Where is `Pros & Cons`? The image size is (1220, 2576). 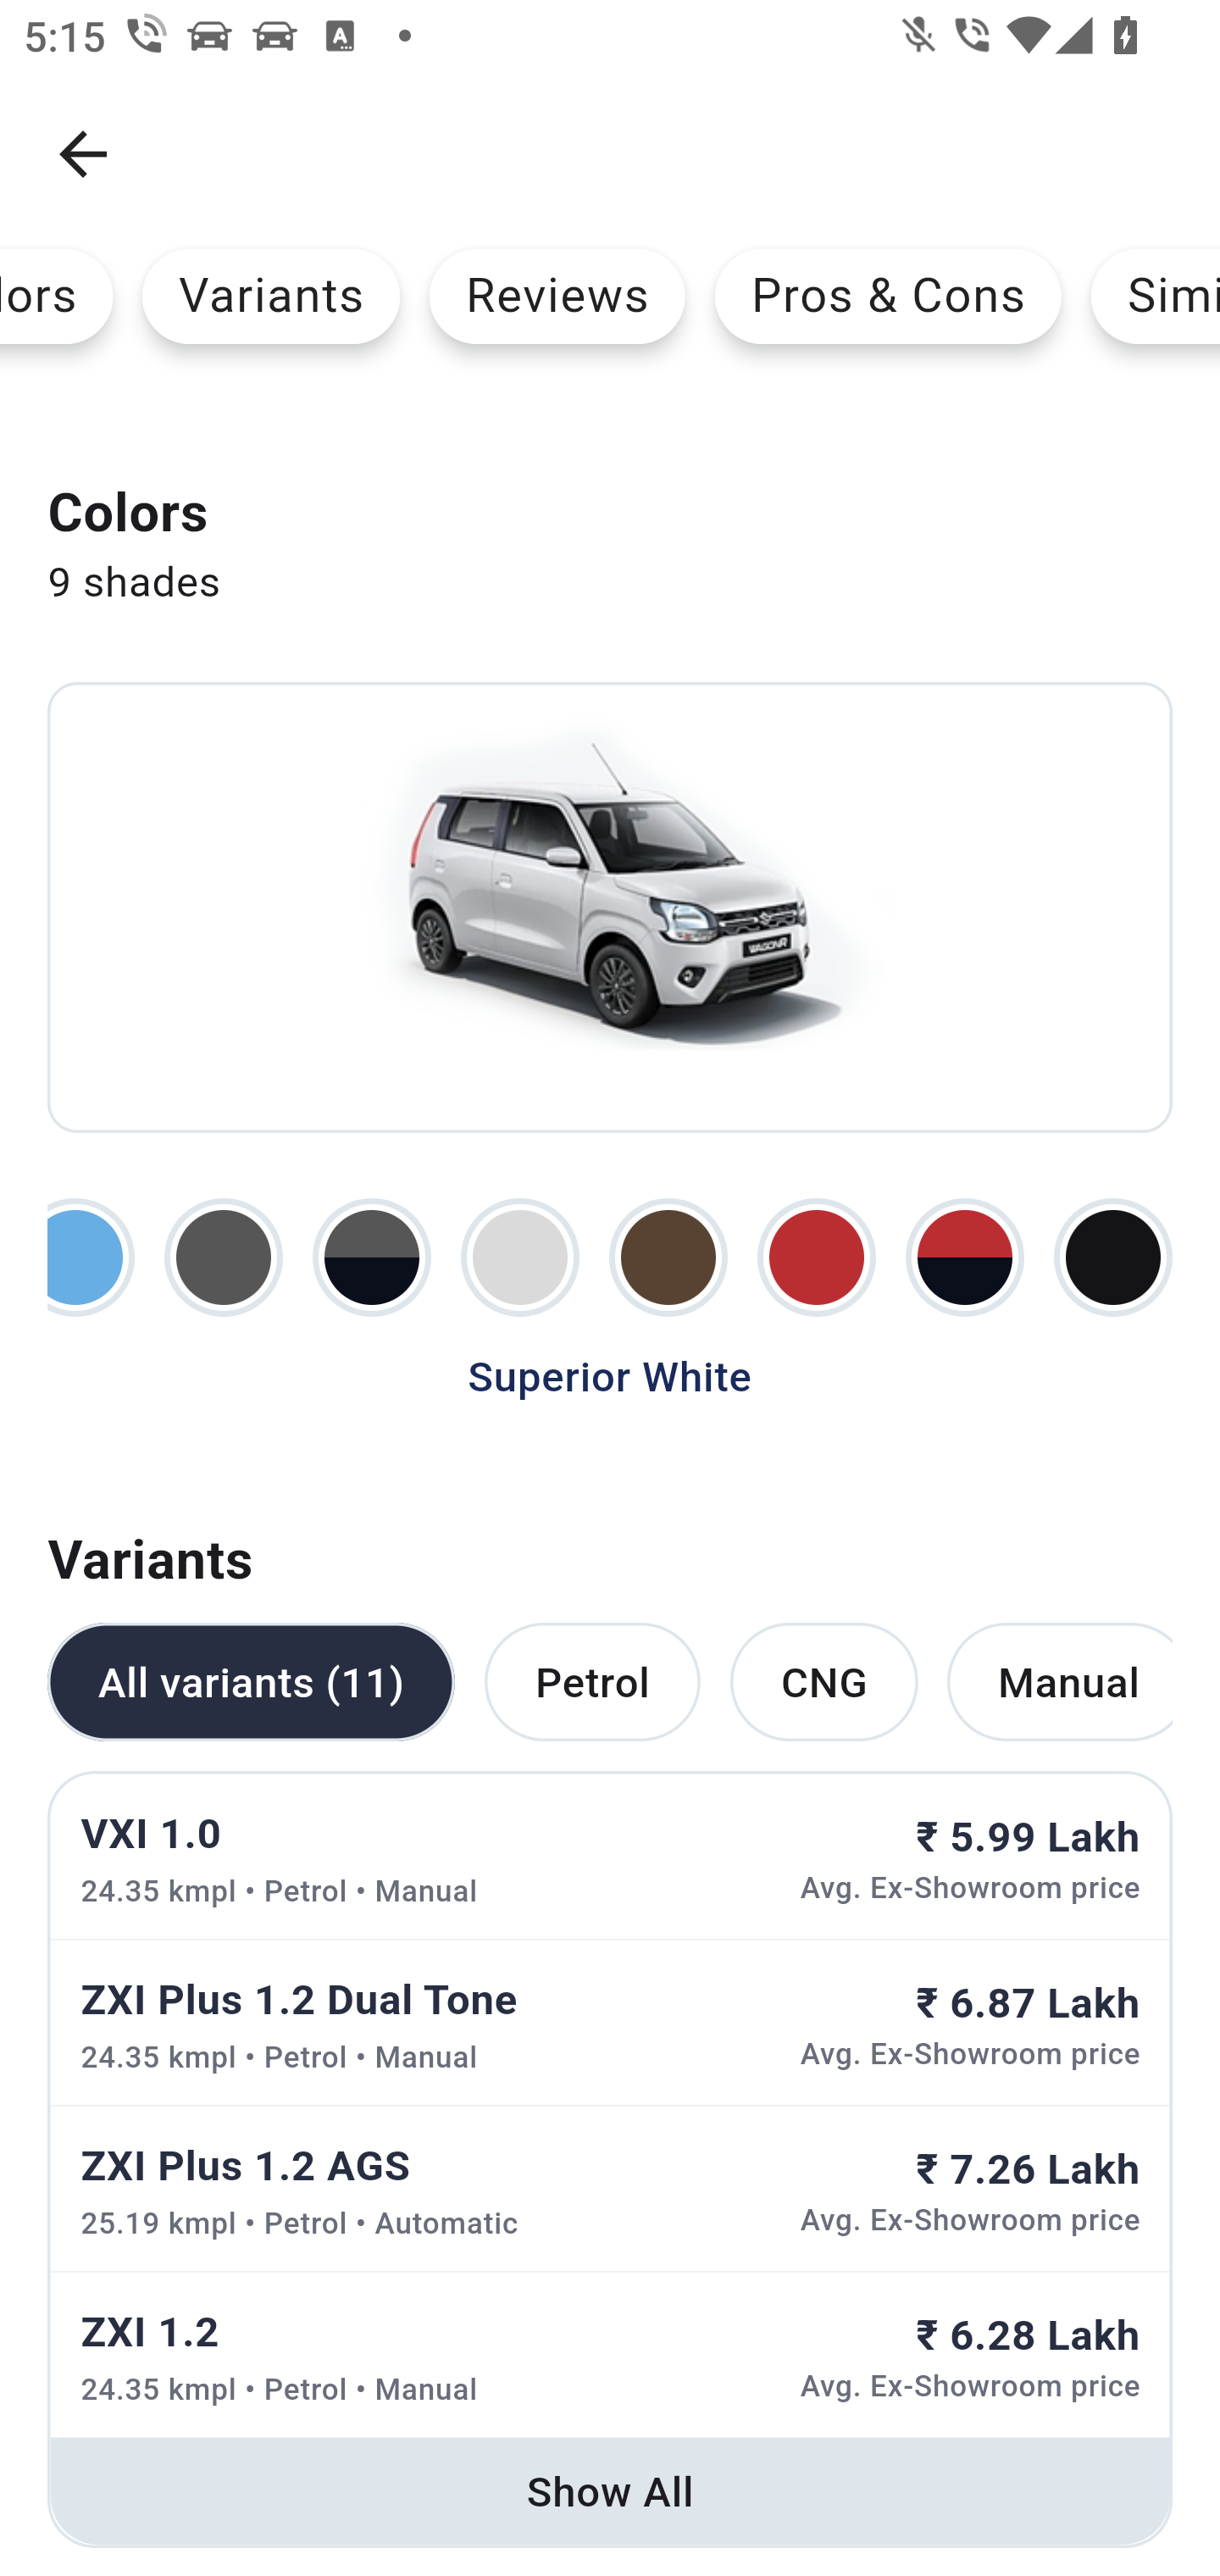 Pros & Cons is located at coordinates (888, 296).